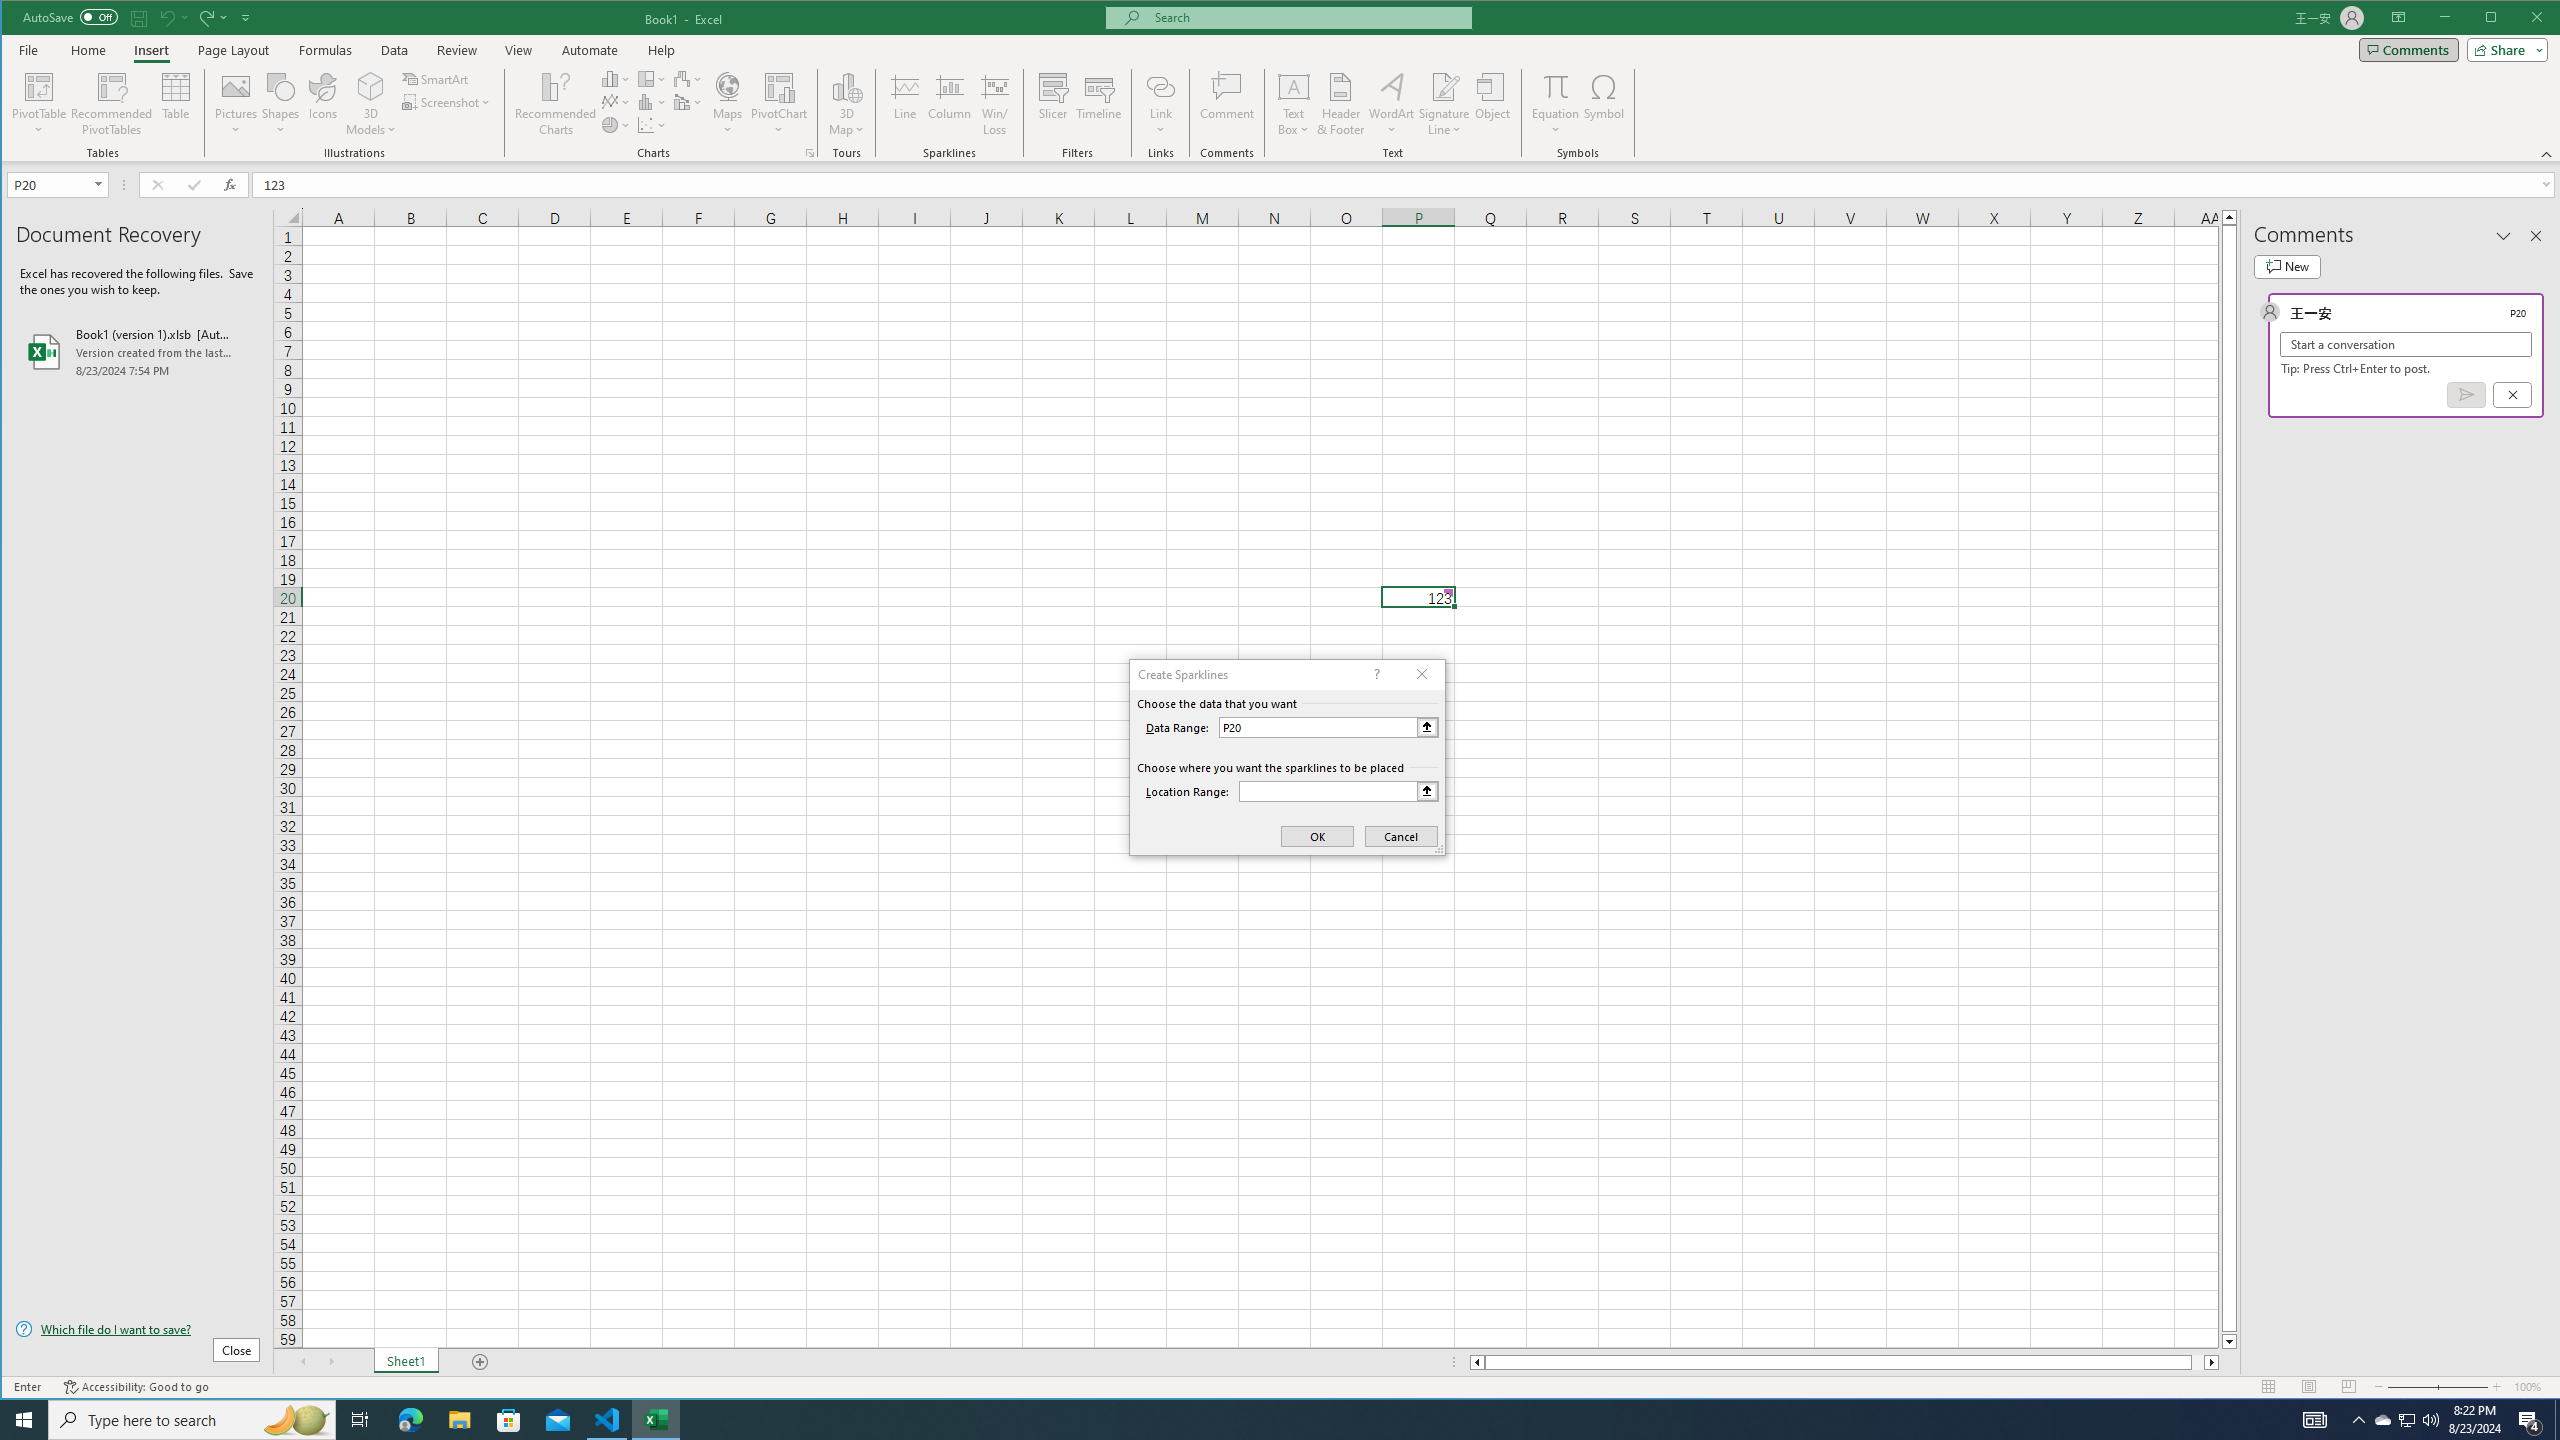  I want to click on Object..., so click(1492, 104).